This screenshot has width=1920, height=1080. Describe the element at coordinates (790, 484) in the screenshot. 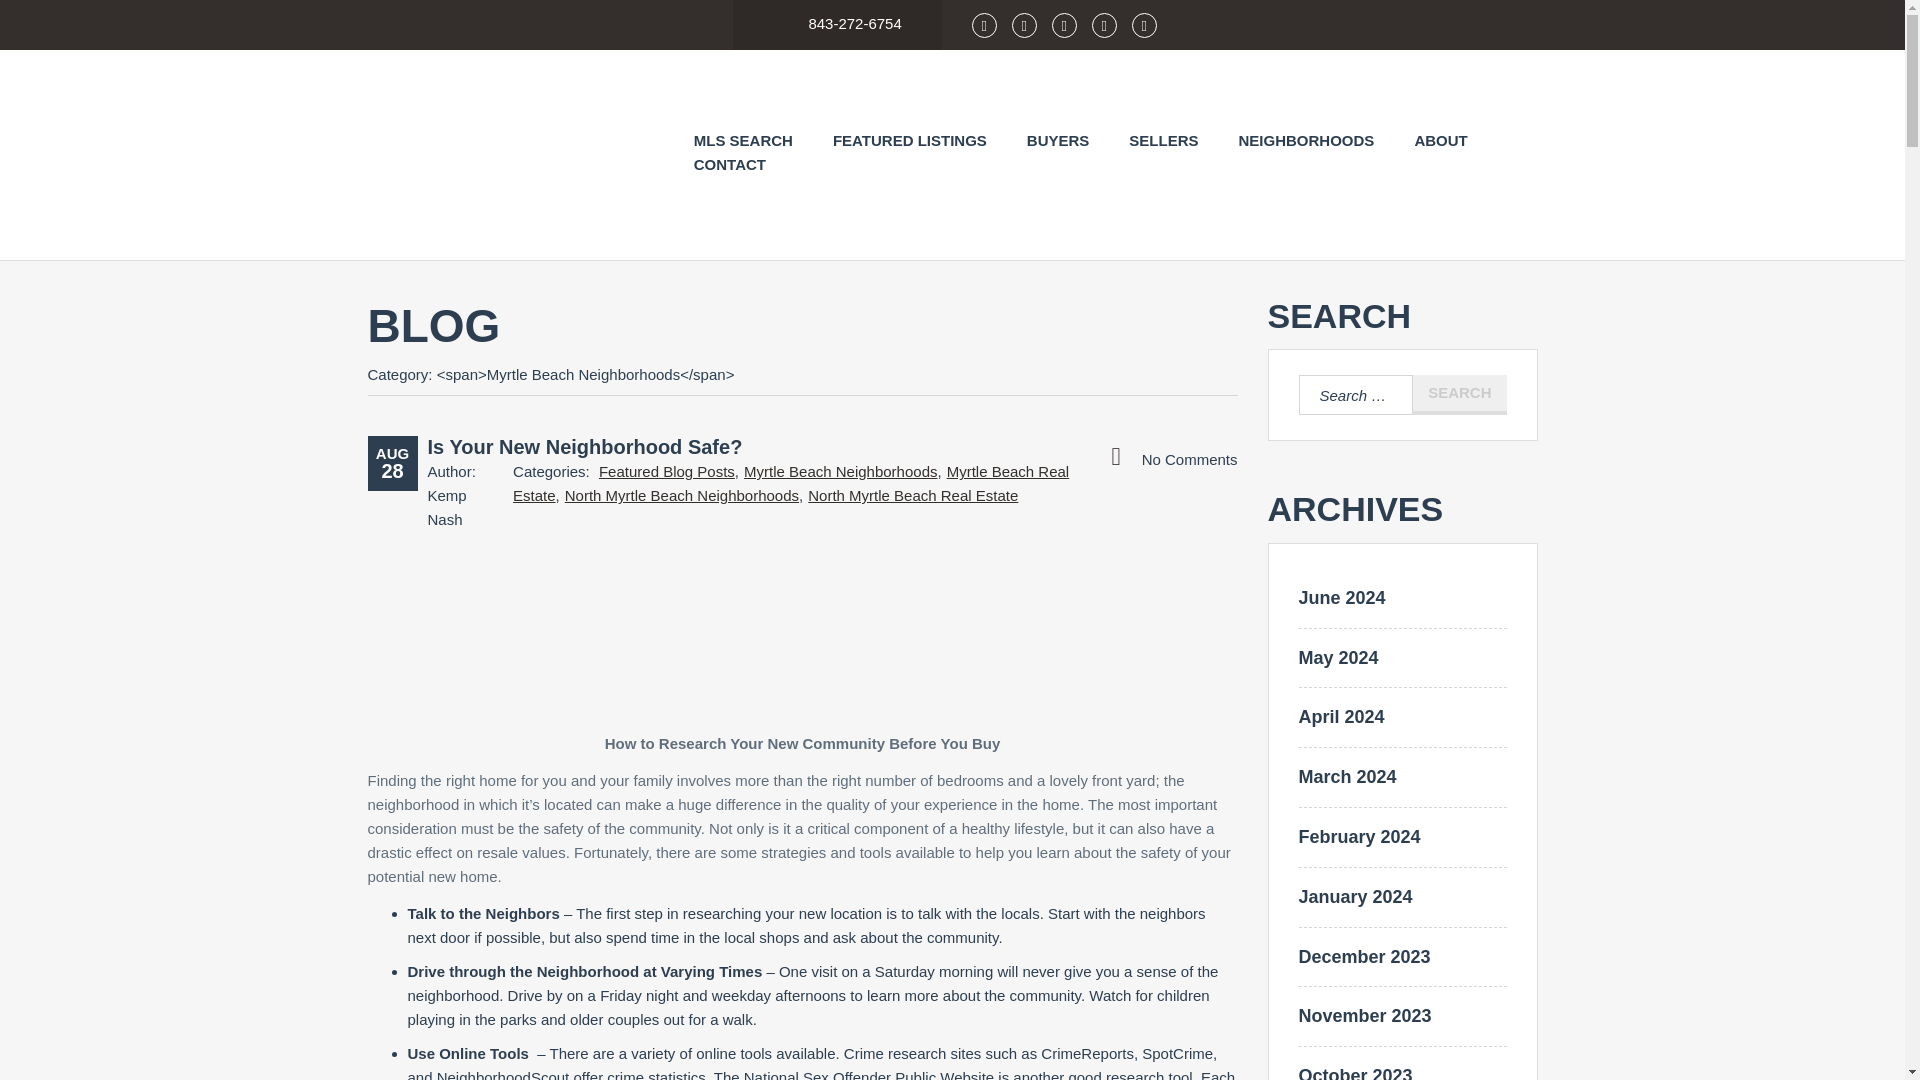

I see `Myrtle Beach Real Estate` at that location.